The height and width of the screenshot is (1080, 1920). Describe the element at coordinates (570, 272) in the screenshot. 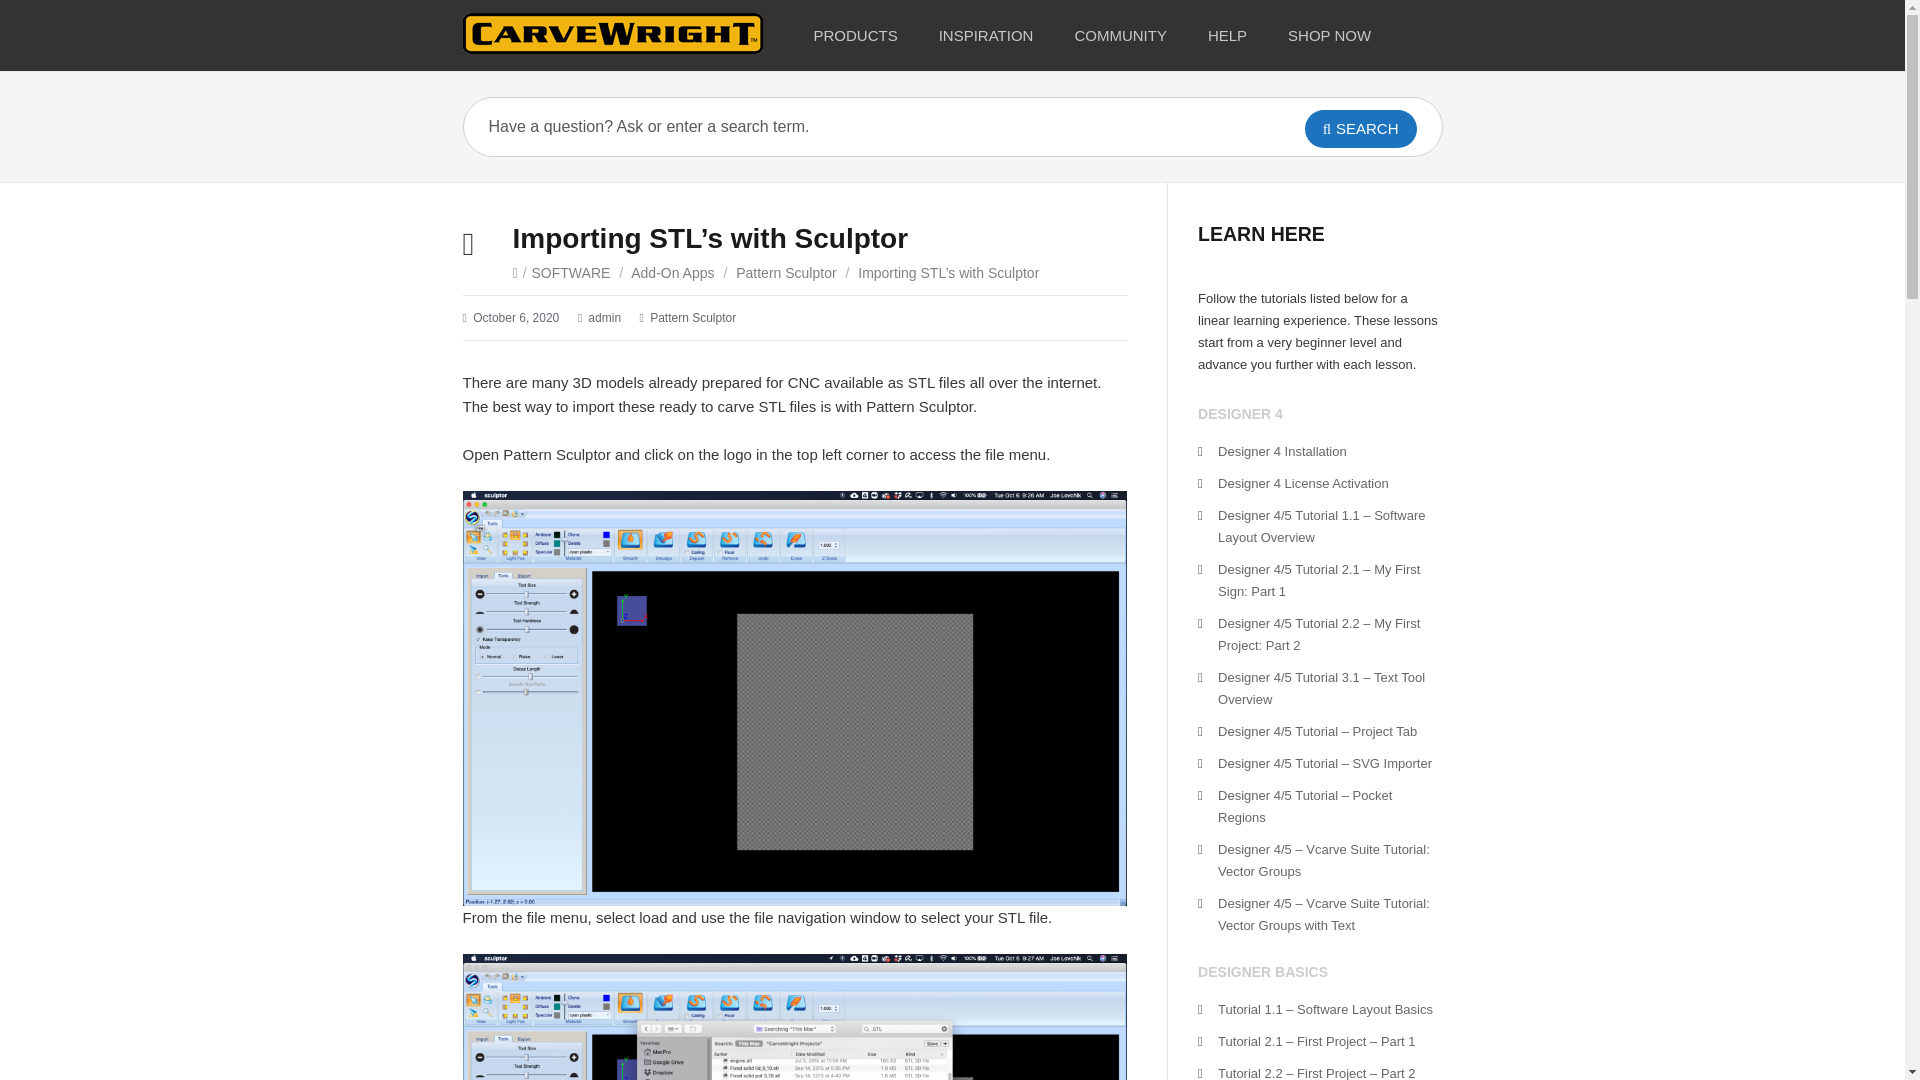

I see `SOFTWARE` at that location.